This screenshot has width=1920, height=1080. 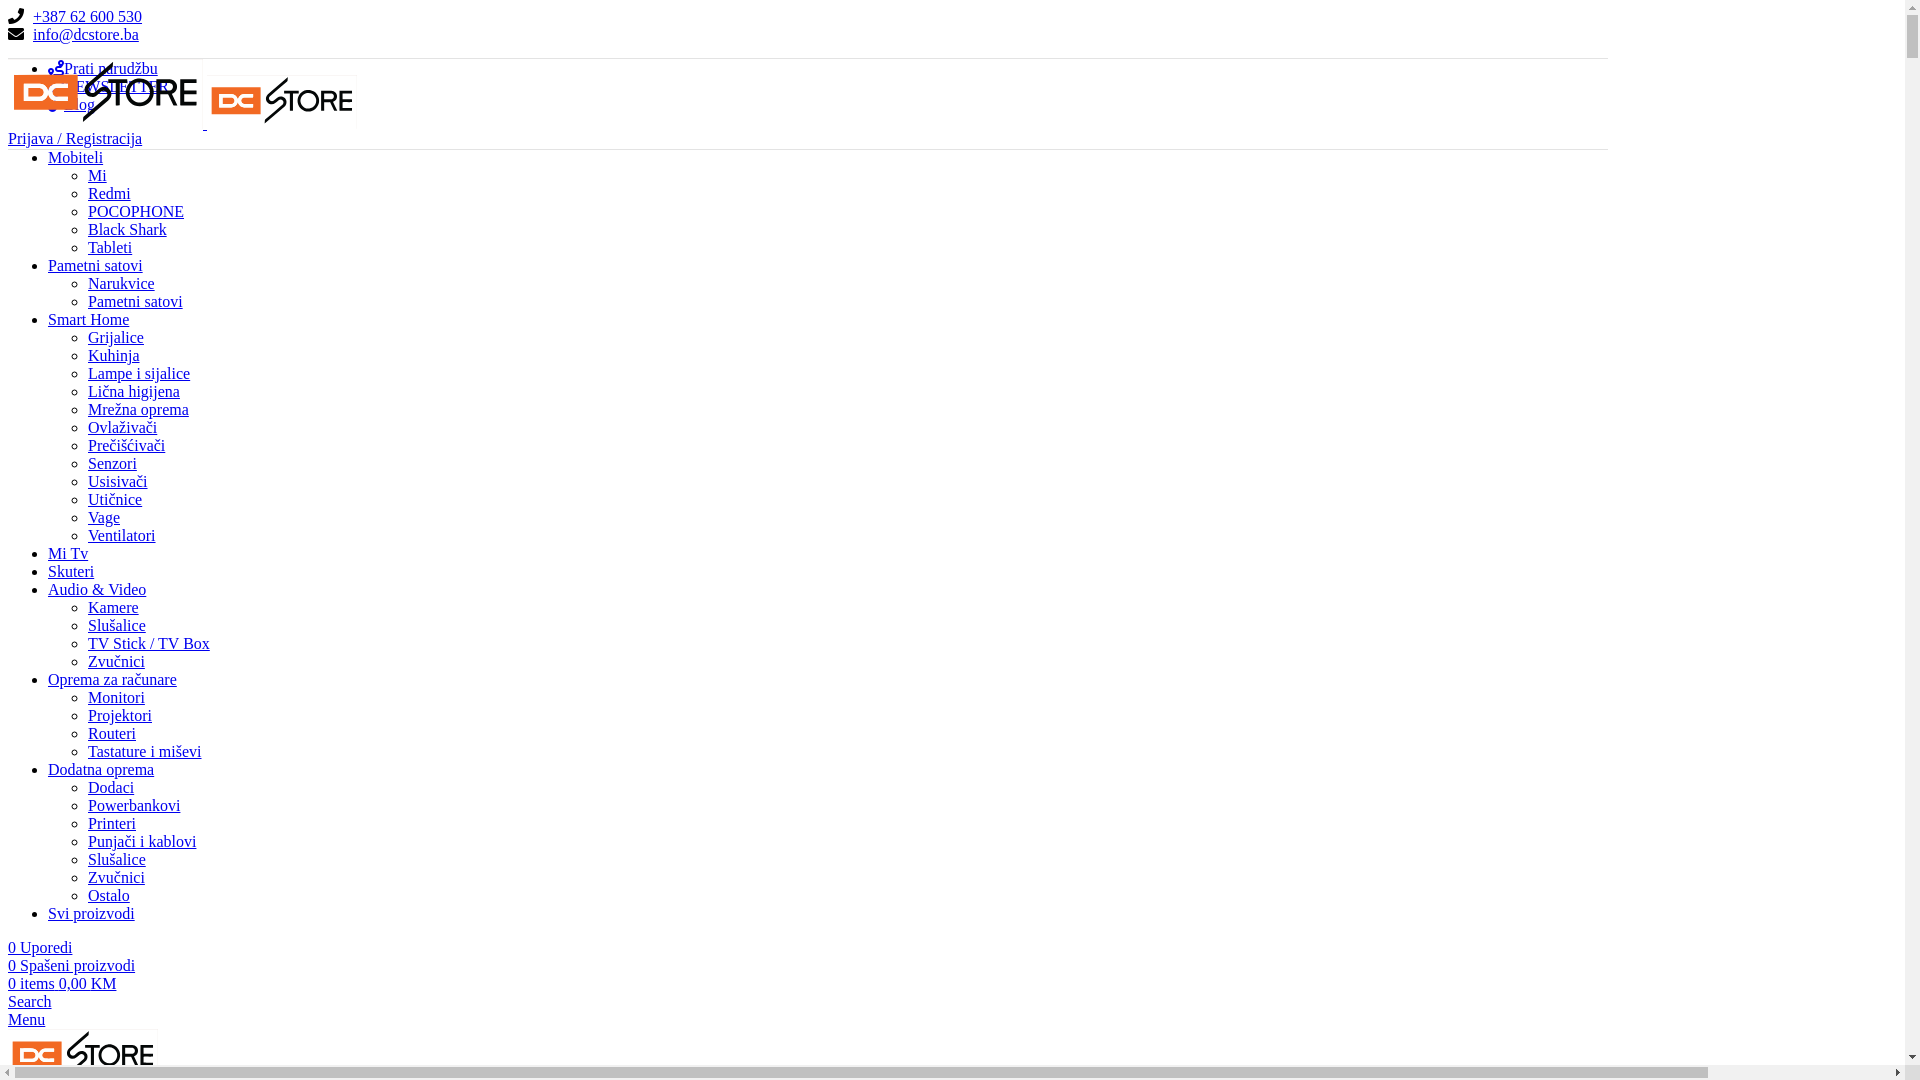 I want to click on Kuhinja, so click(x=114, y=356).